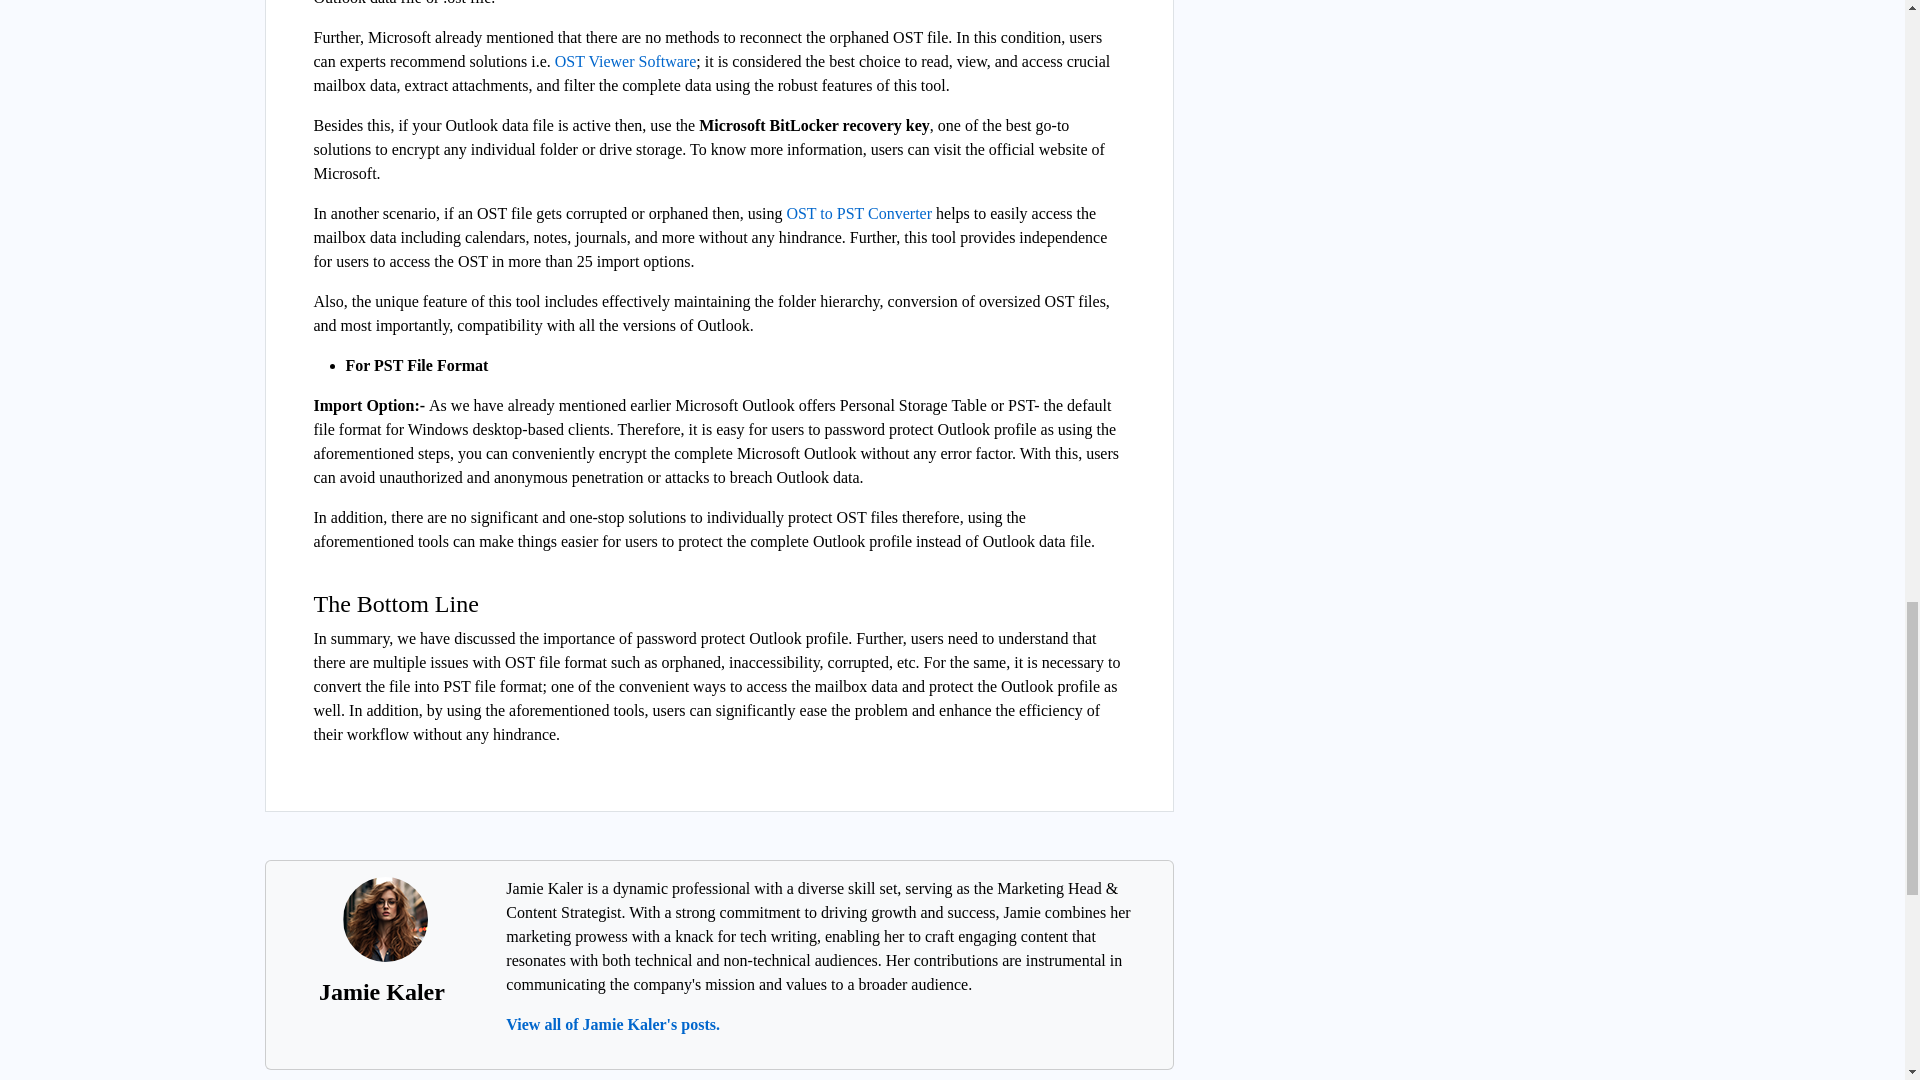 Image resolution: width=1920 pixels, height=1080 pixels. Describe the element at coordinates (625, 61) in the screenshot. I see `OST Viewer Software` at that location.